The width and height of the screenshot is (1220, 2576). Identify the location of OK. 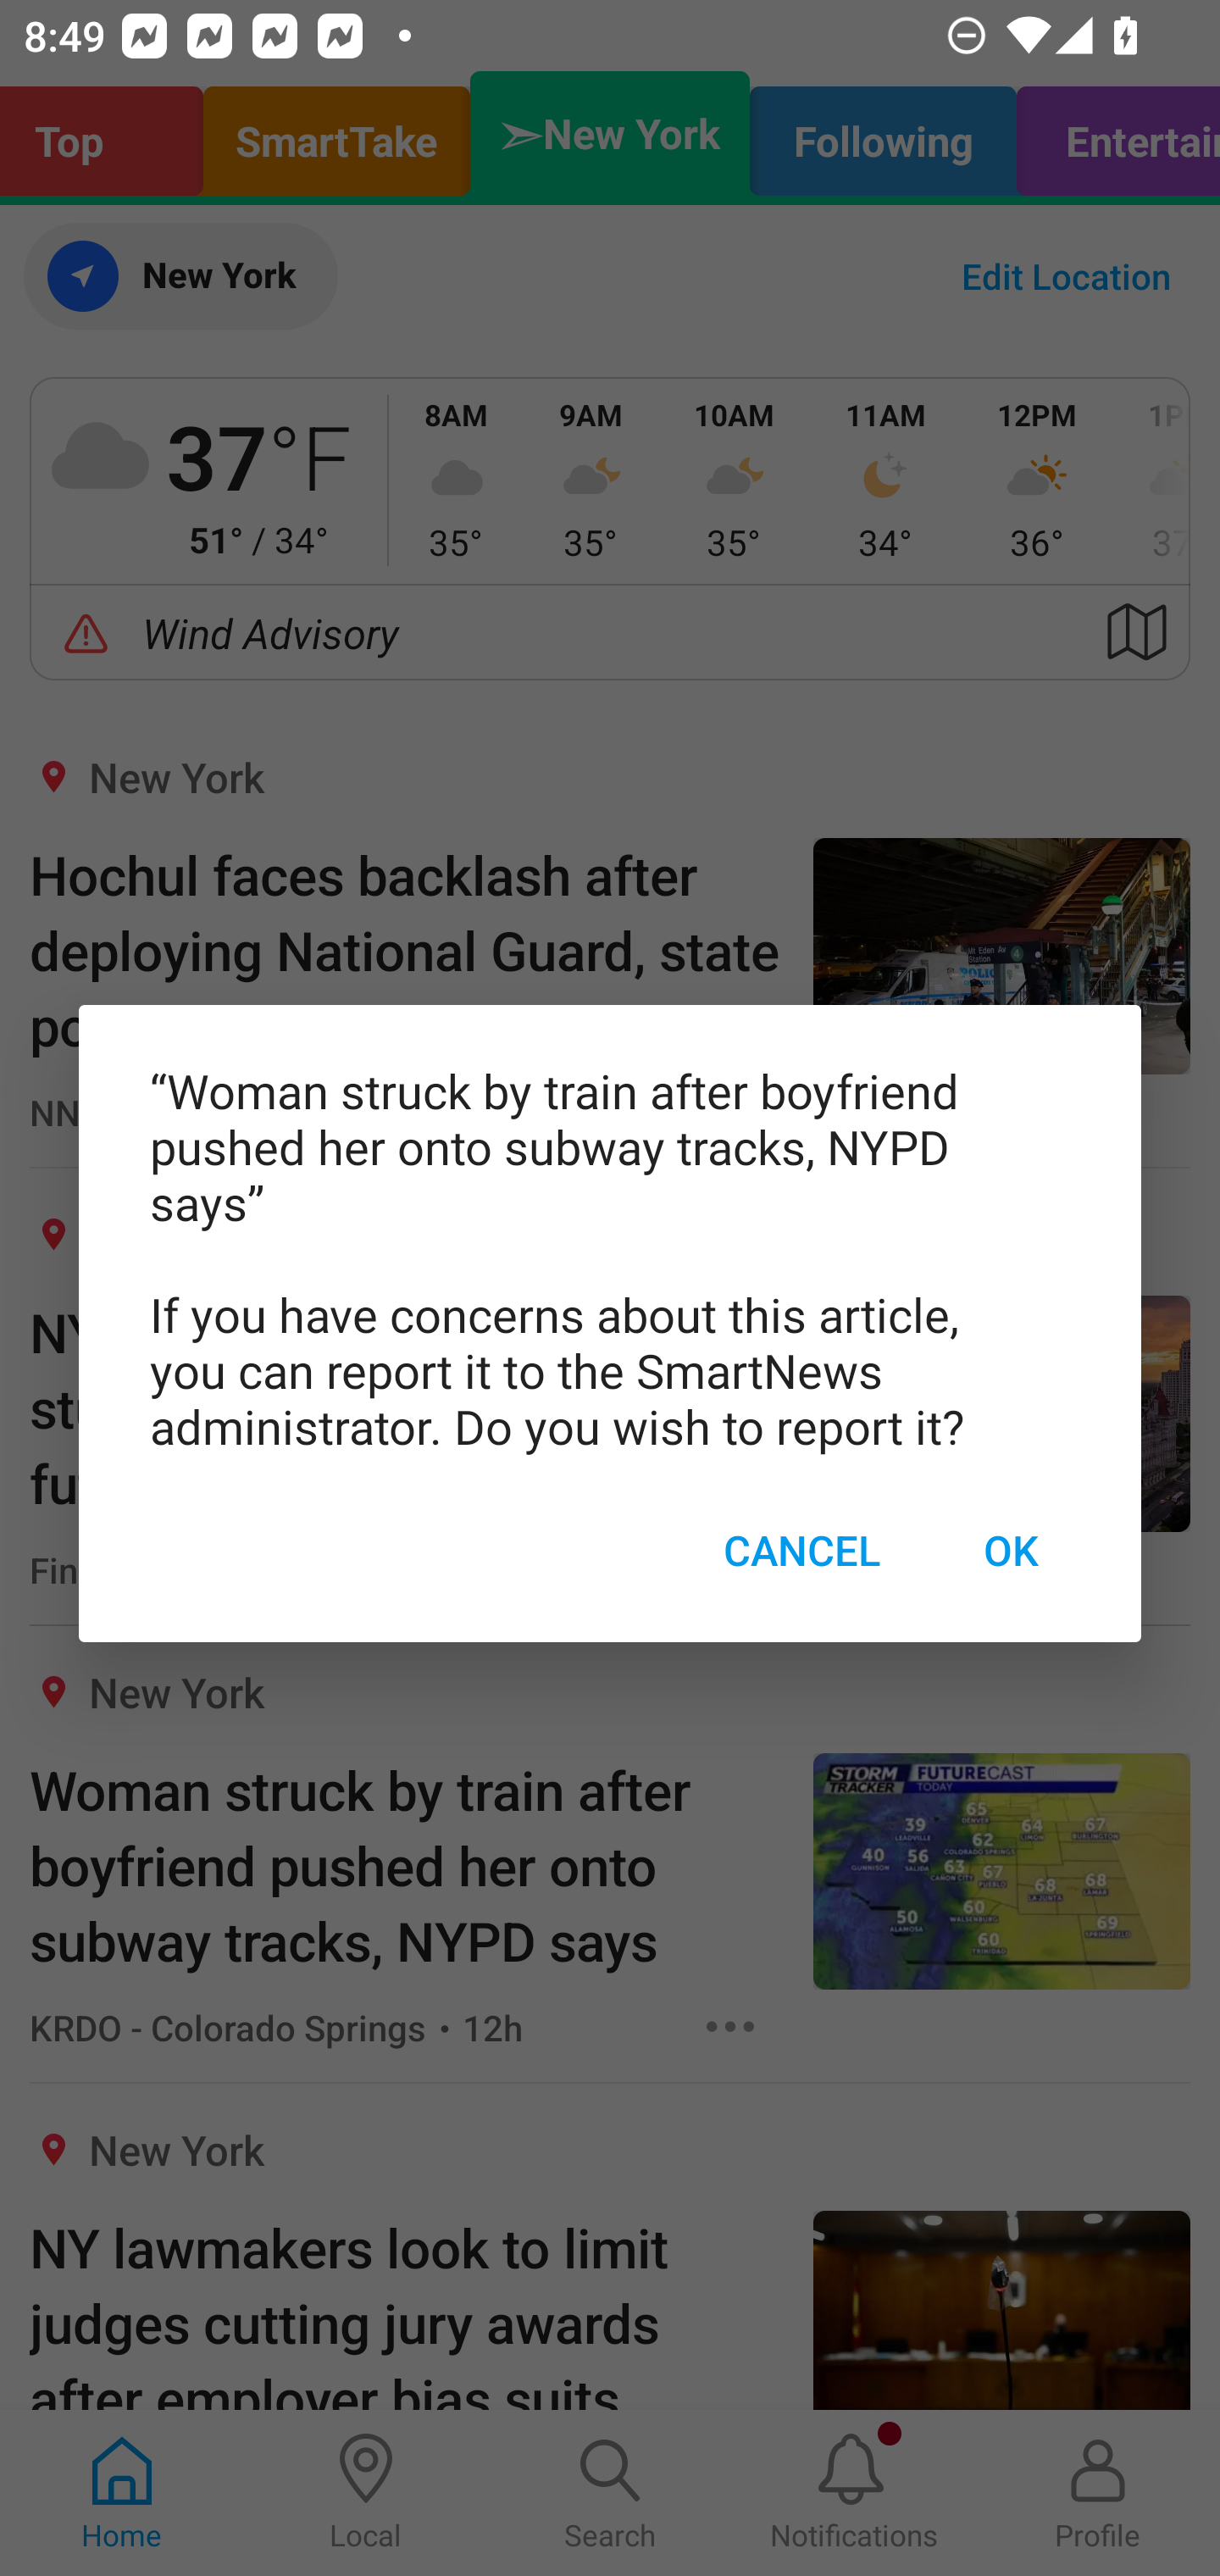
(1010, 1551).